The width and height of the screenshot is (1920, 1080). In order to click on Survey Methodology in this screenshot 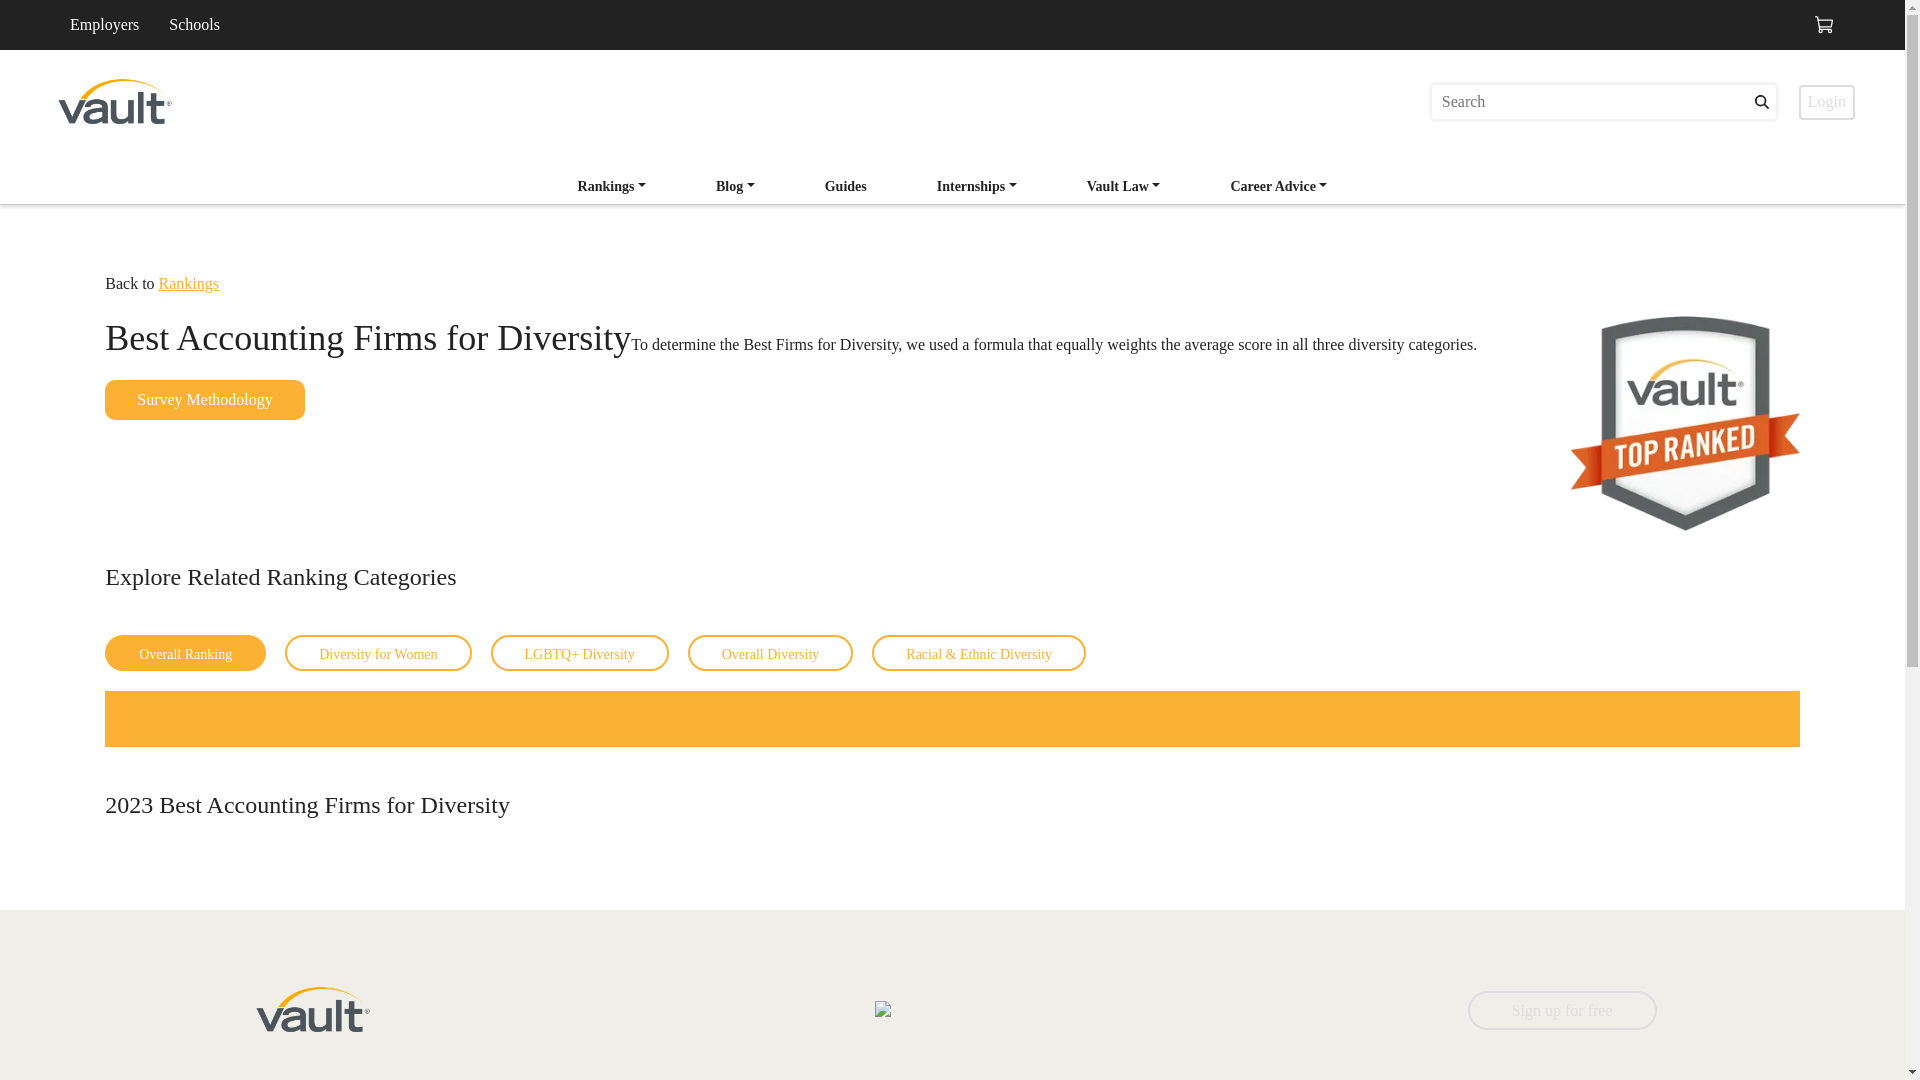, I will do `click(205, 400)`.